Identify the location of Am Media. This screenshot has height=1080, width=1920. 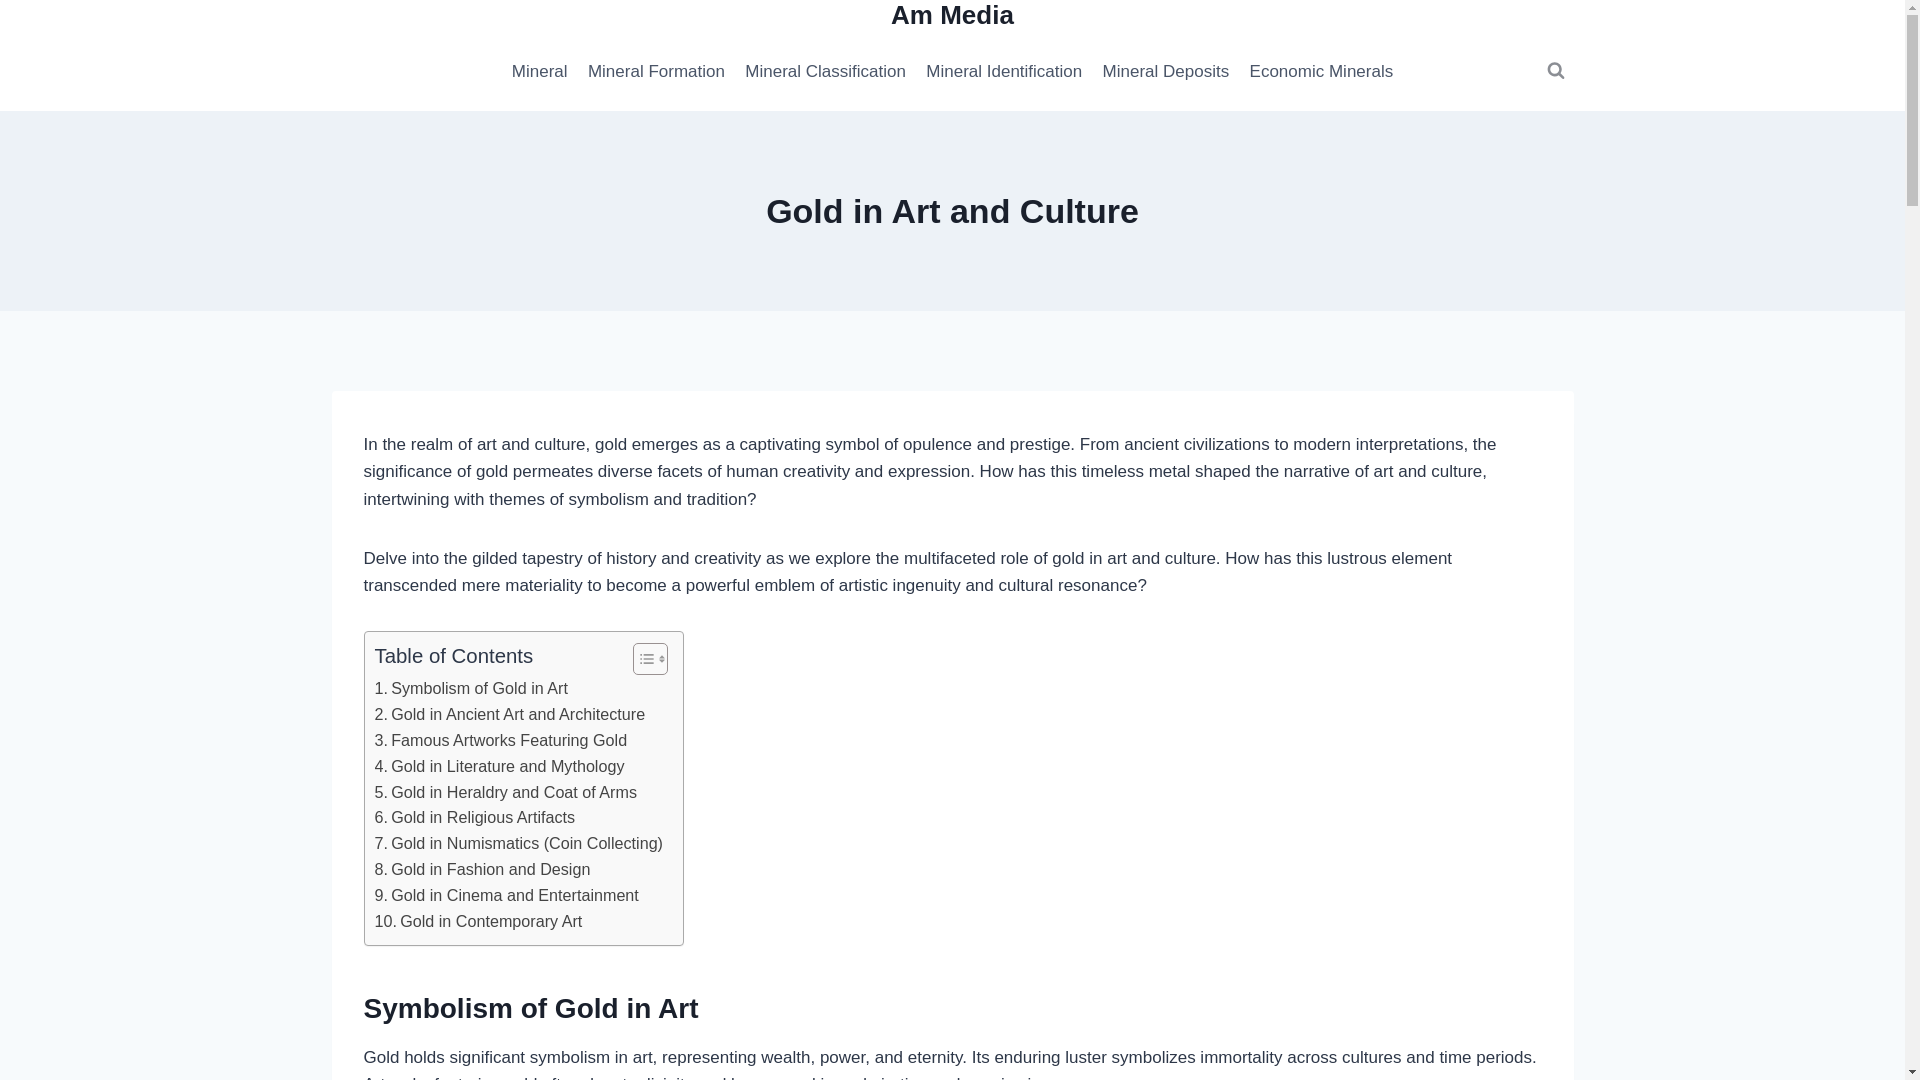
(952, 16).